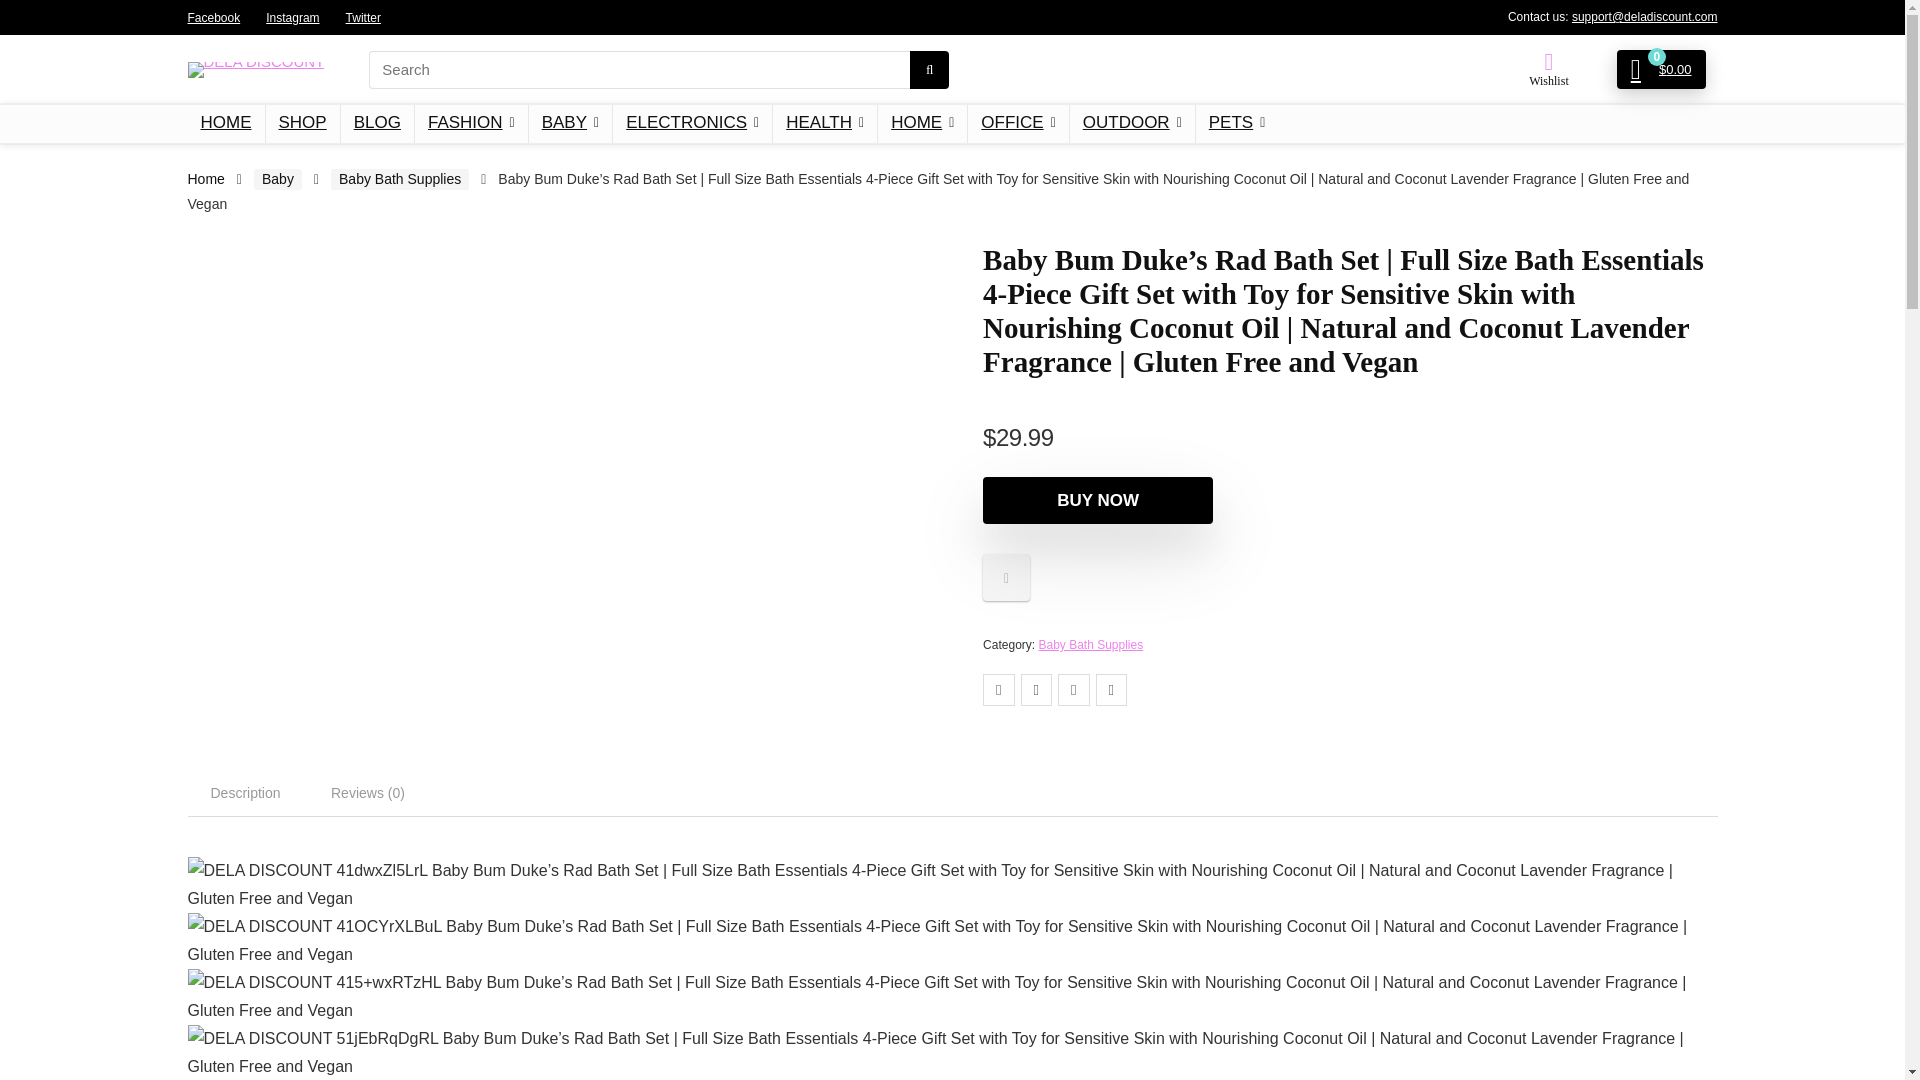 The height and width of the screenshot is (1080, 1920). What do you see at coordinates (471, 123) in the screenshot?
I see `FASHION` at bounding box center [471, 123].